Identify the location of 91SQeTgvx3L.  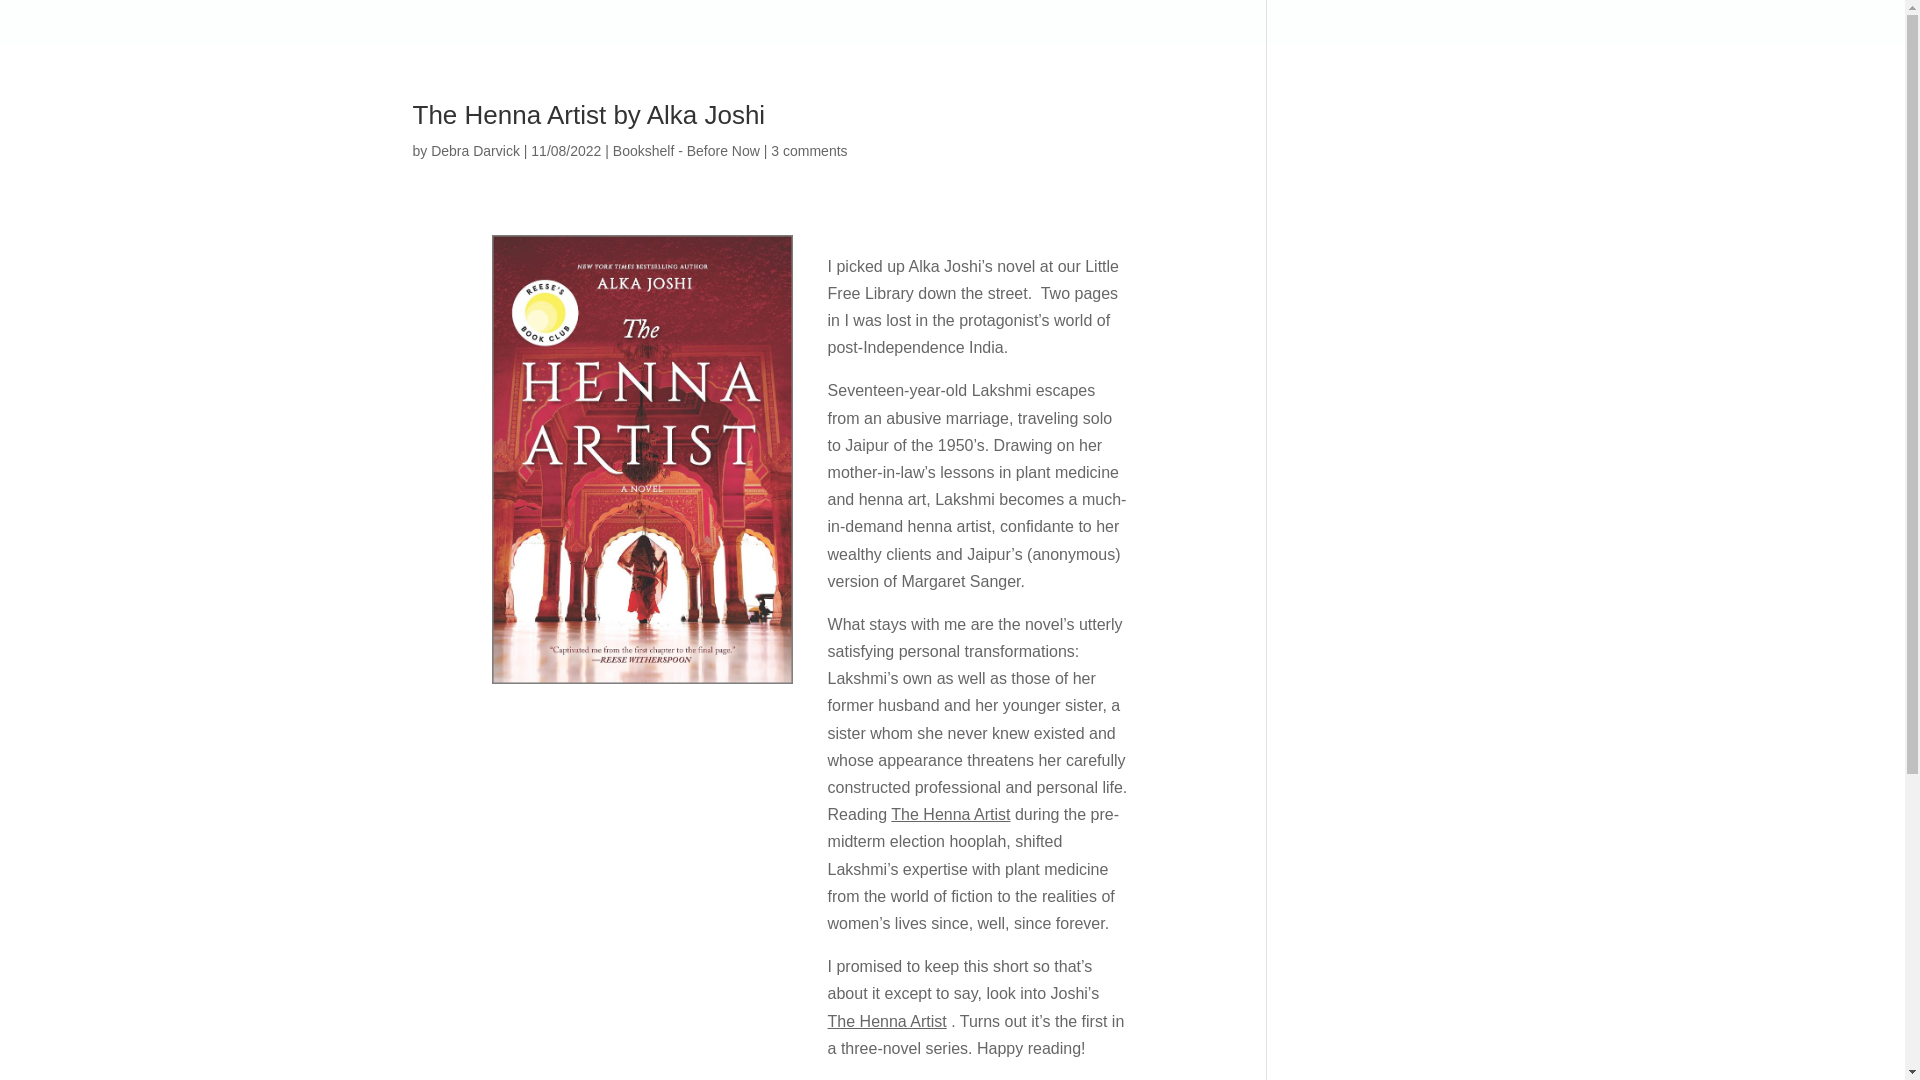
(642, 459).